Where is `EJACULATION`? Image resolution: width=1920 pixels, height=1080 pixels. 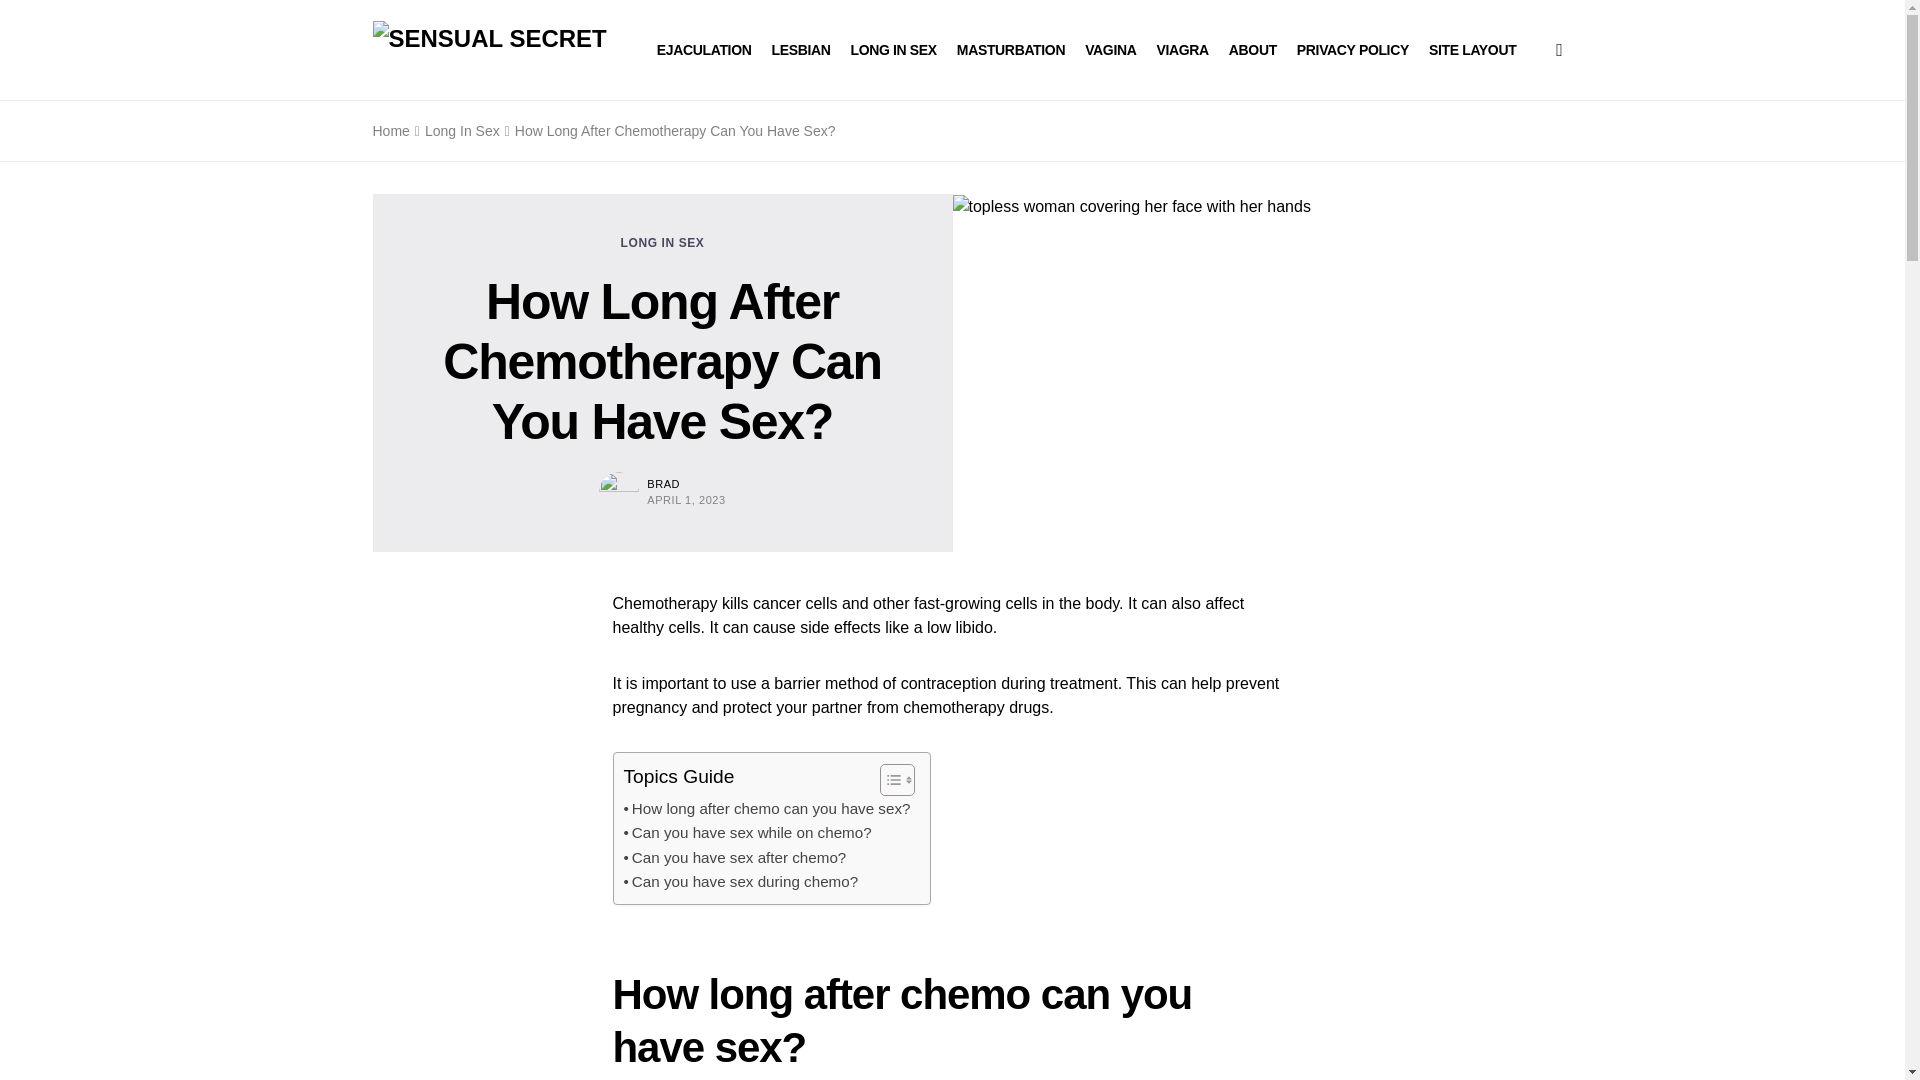
EJACULATION is located at coordinates (704, 50).